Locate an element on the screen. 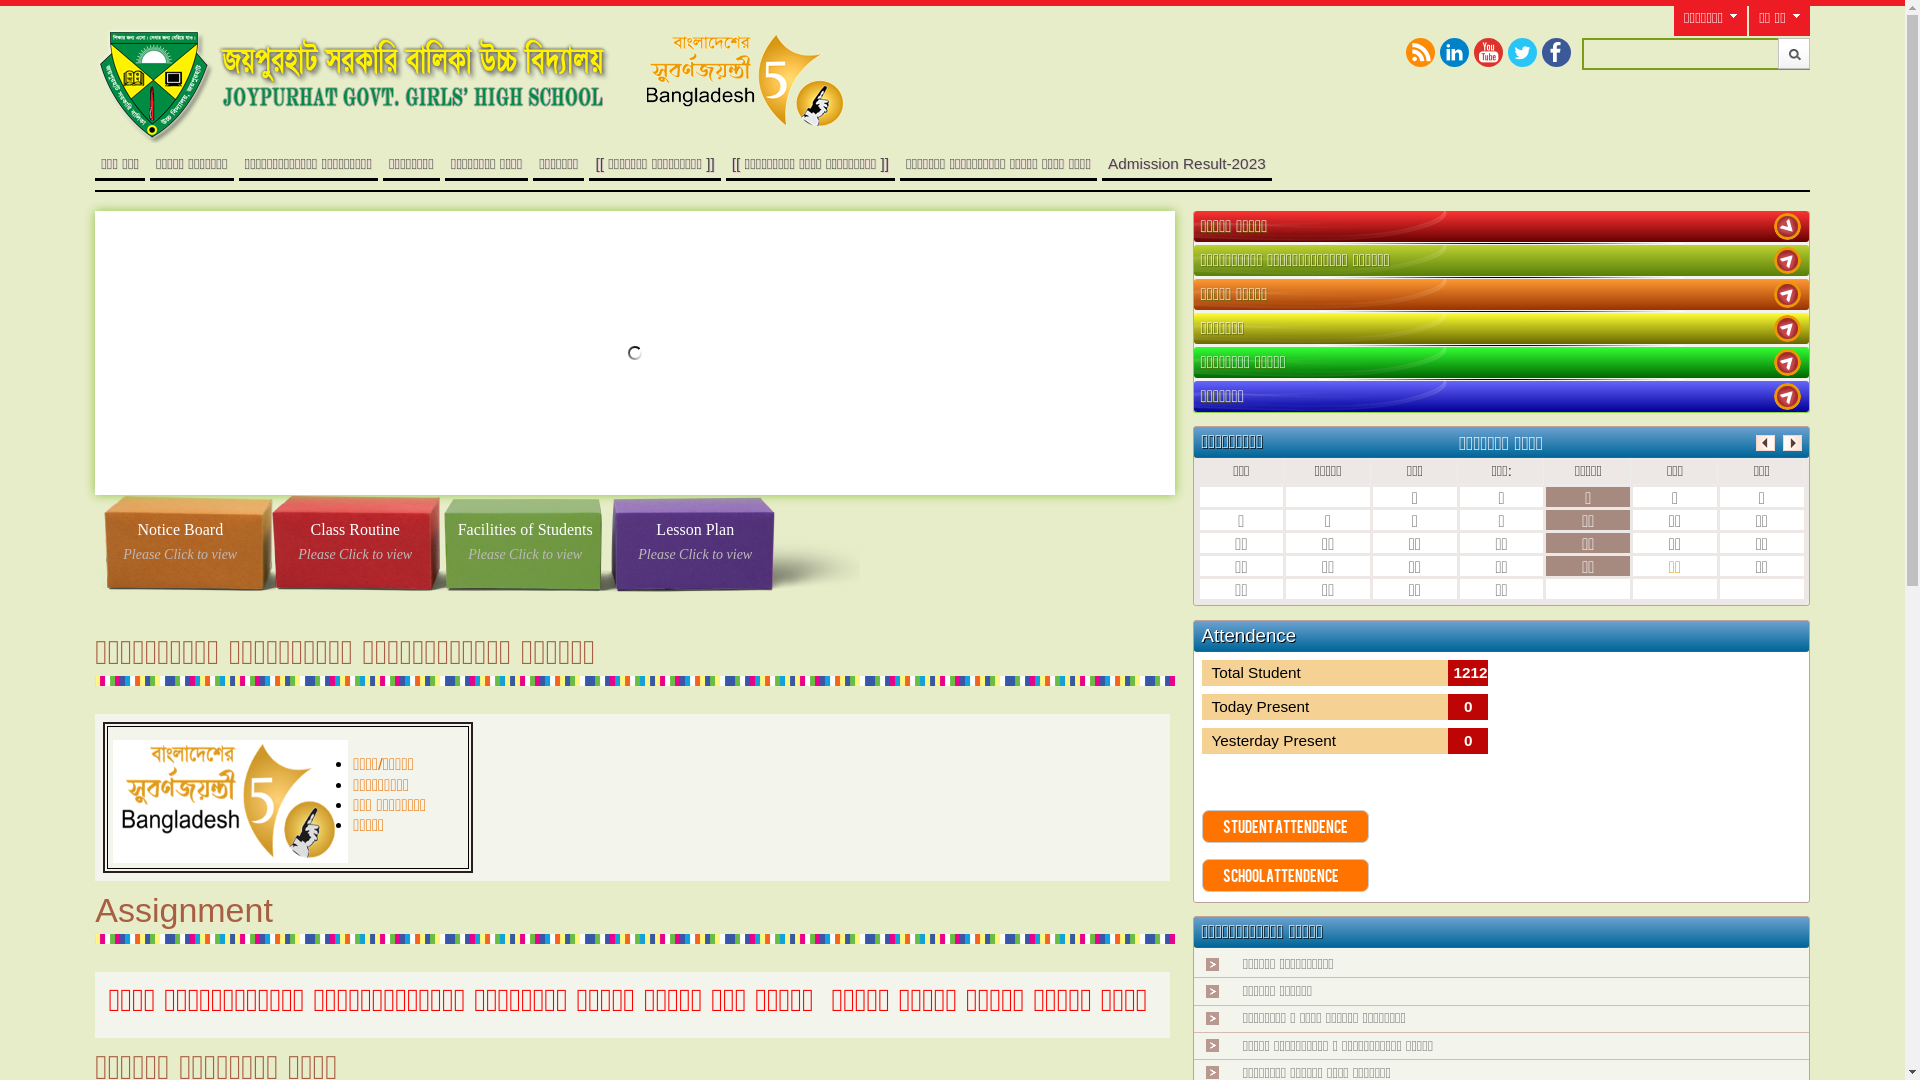 The width and height of the screenshot is (1920, 1080). Lesson Plan
Please Click to view is located at coordinates (695, 544).